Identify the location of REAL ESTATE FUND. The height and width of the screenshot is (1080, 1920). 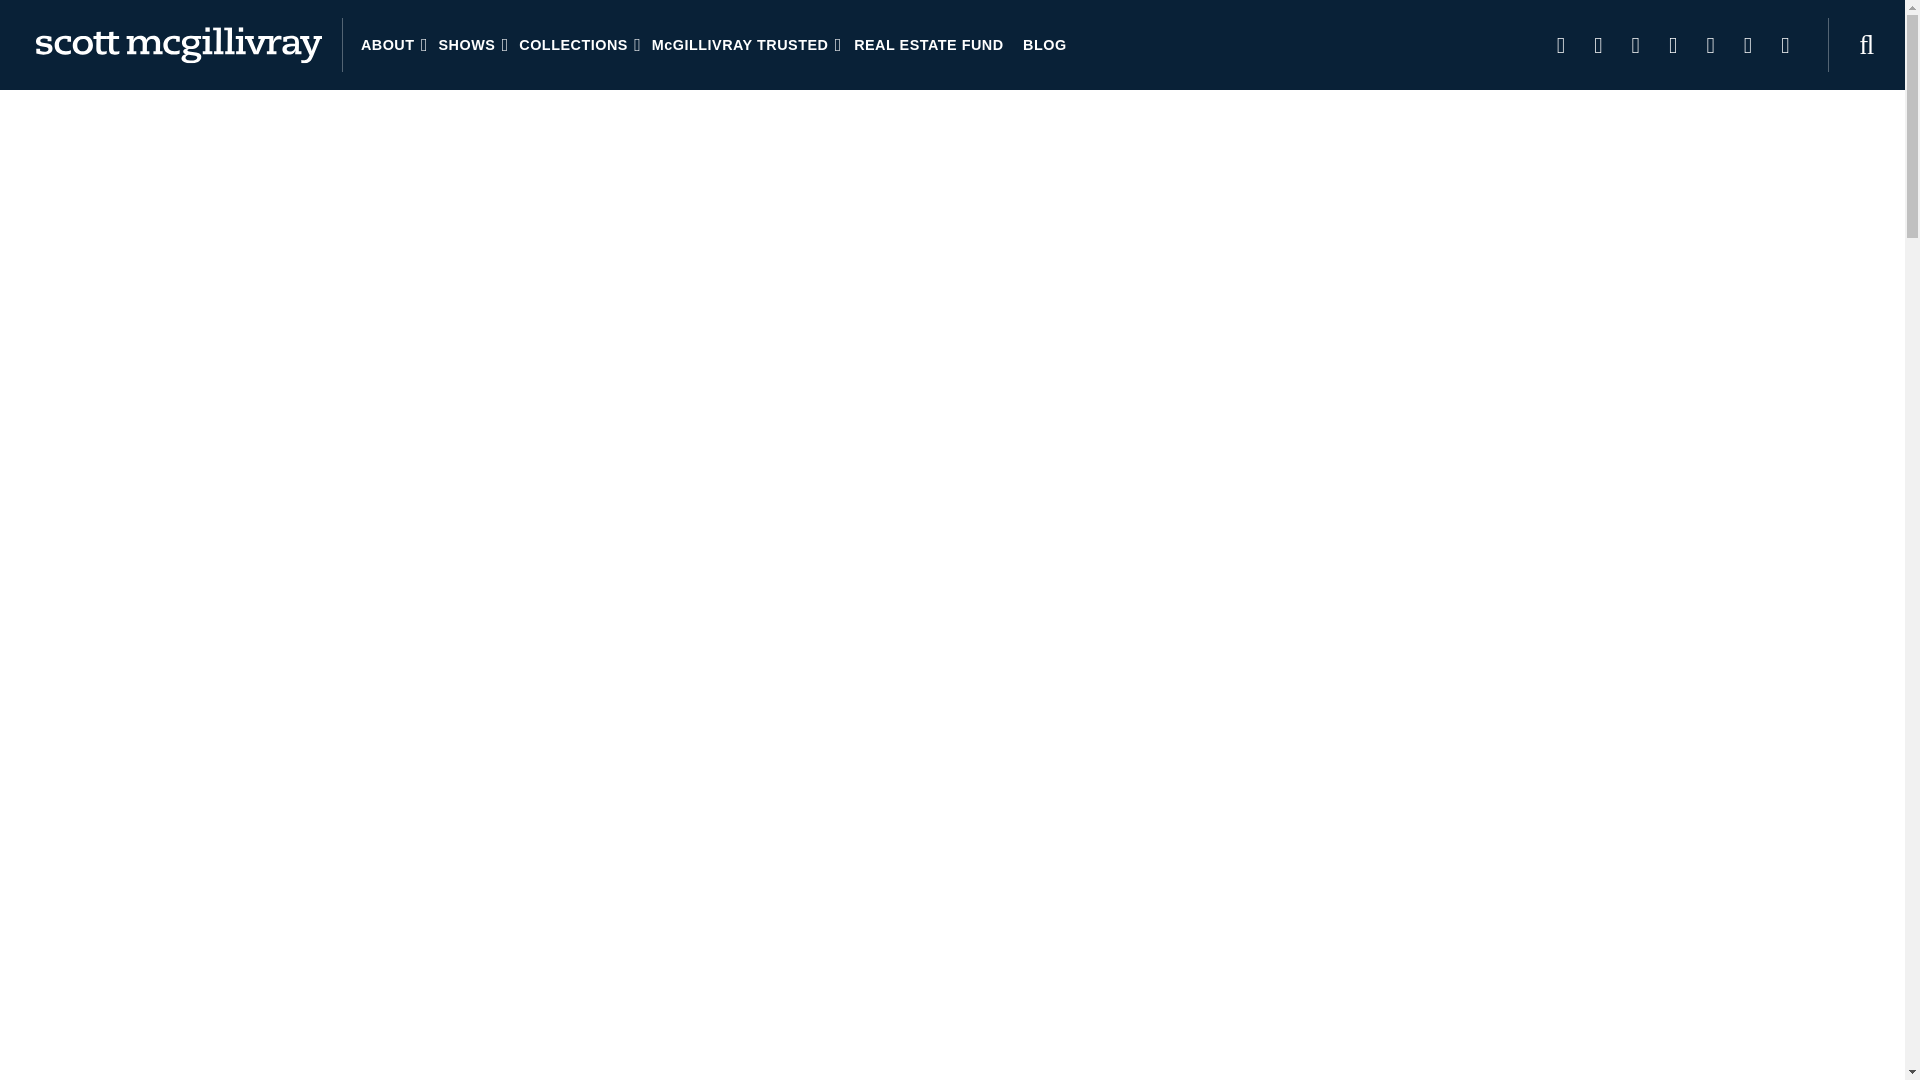
(928, 44).